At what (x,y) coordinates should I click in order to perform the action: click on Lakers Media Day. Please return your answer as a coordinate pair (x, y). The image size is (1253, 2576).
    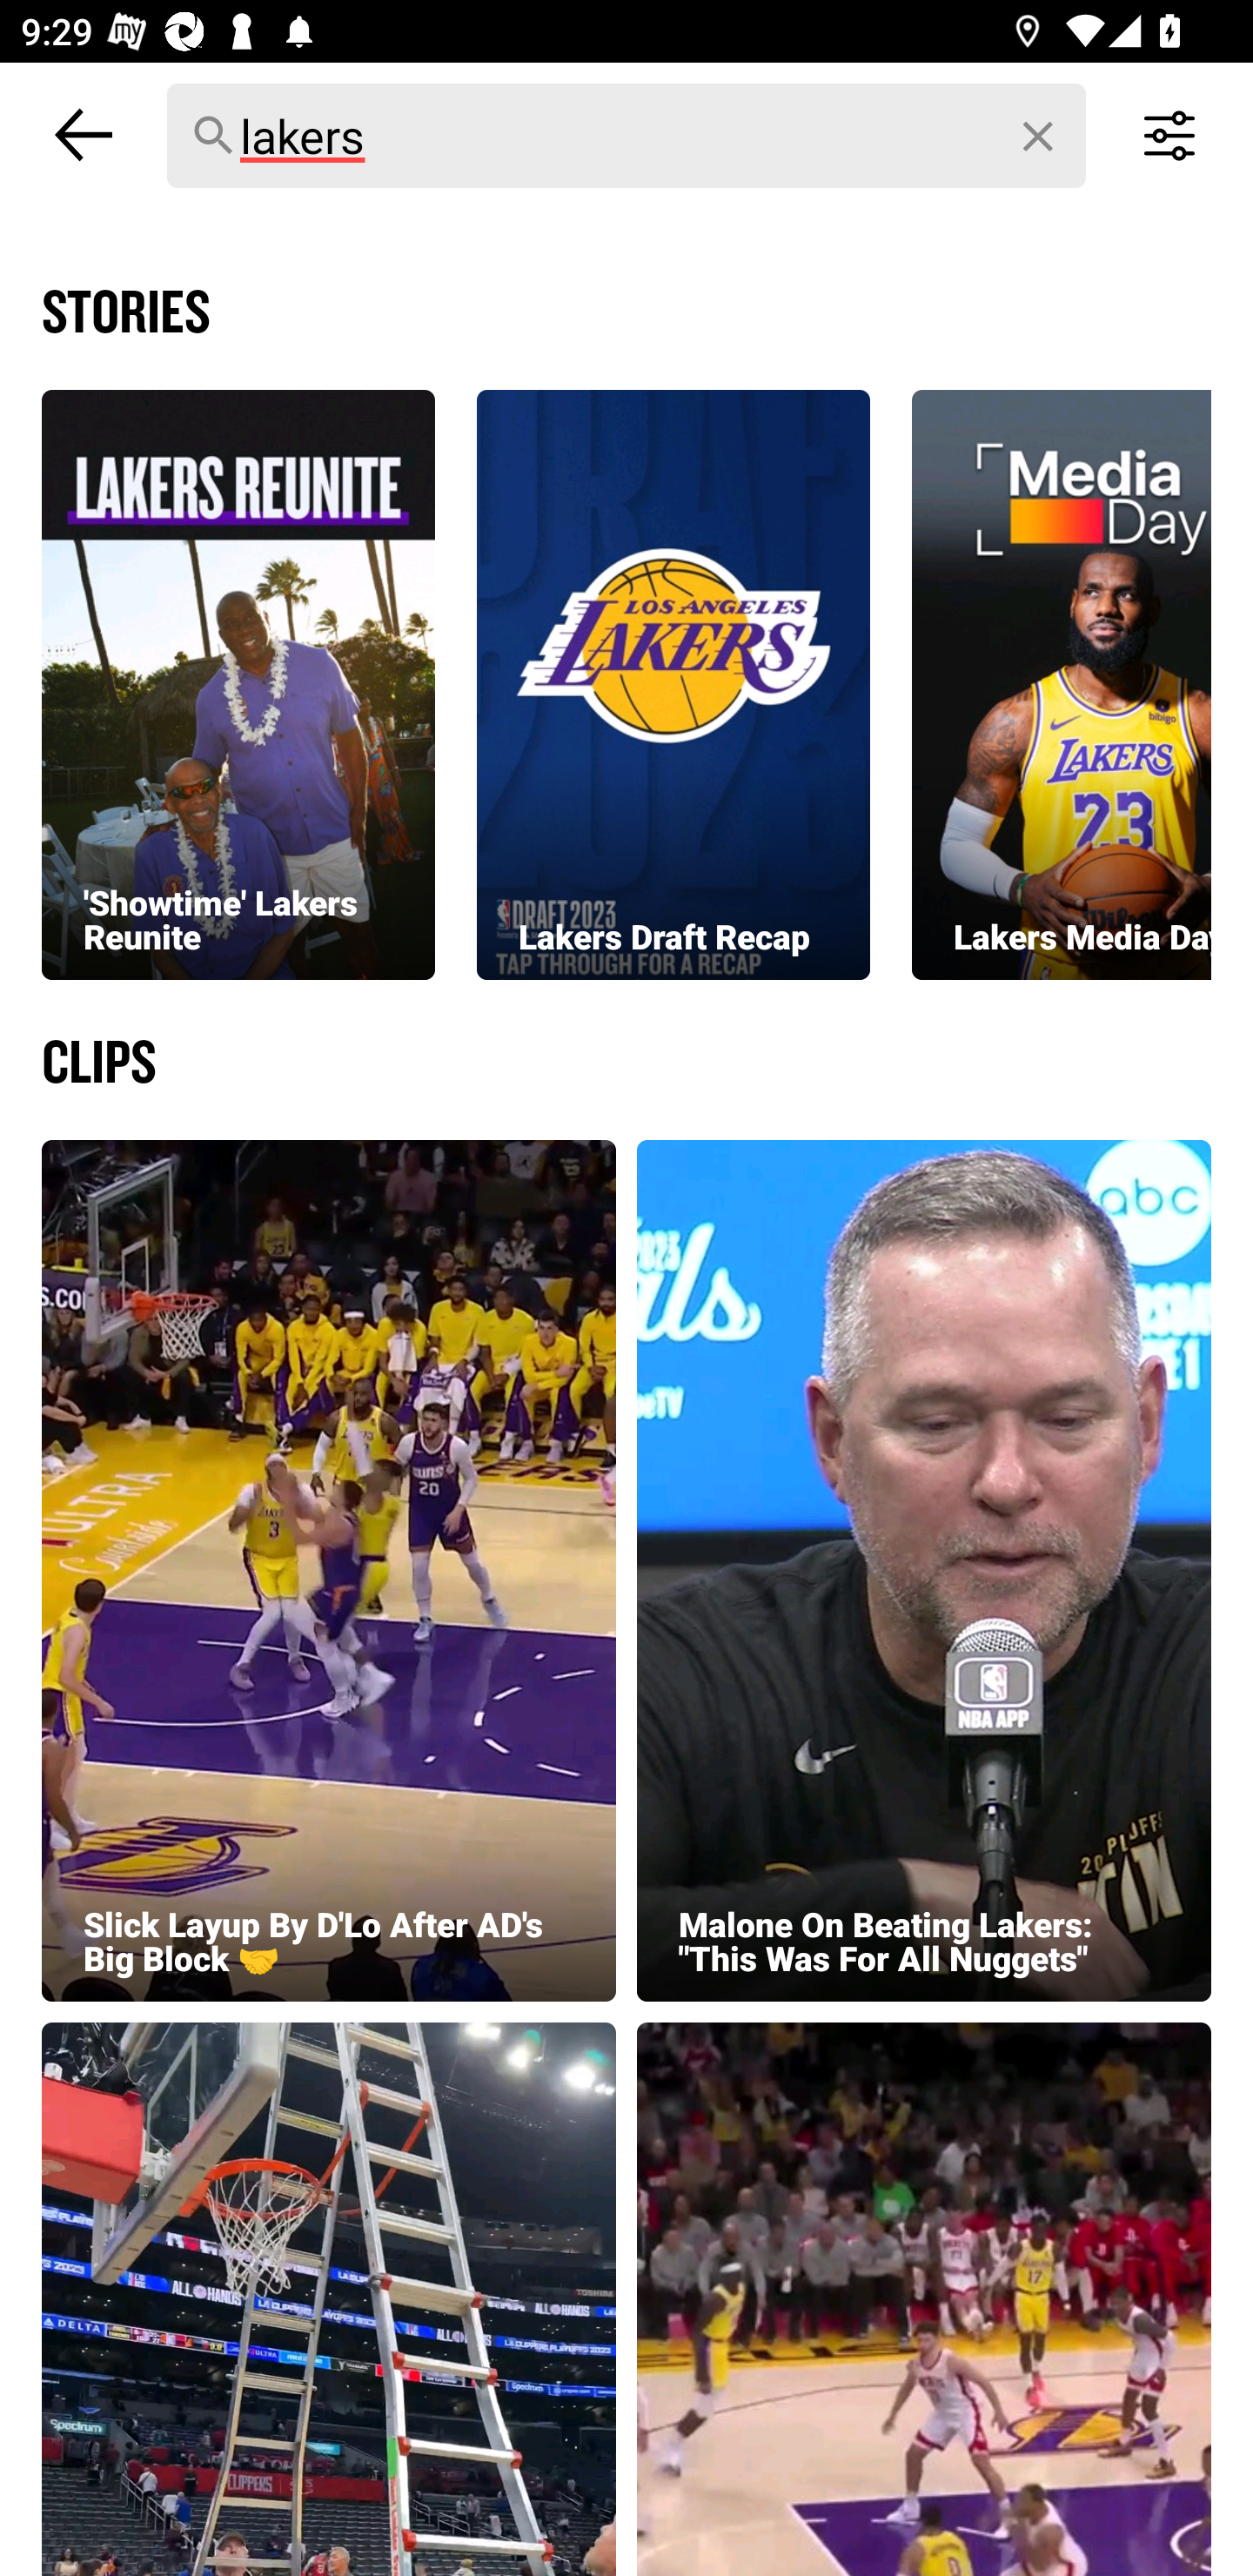
    Looking at the image, I should click on (1062, 683).